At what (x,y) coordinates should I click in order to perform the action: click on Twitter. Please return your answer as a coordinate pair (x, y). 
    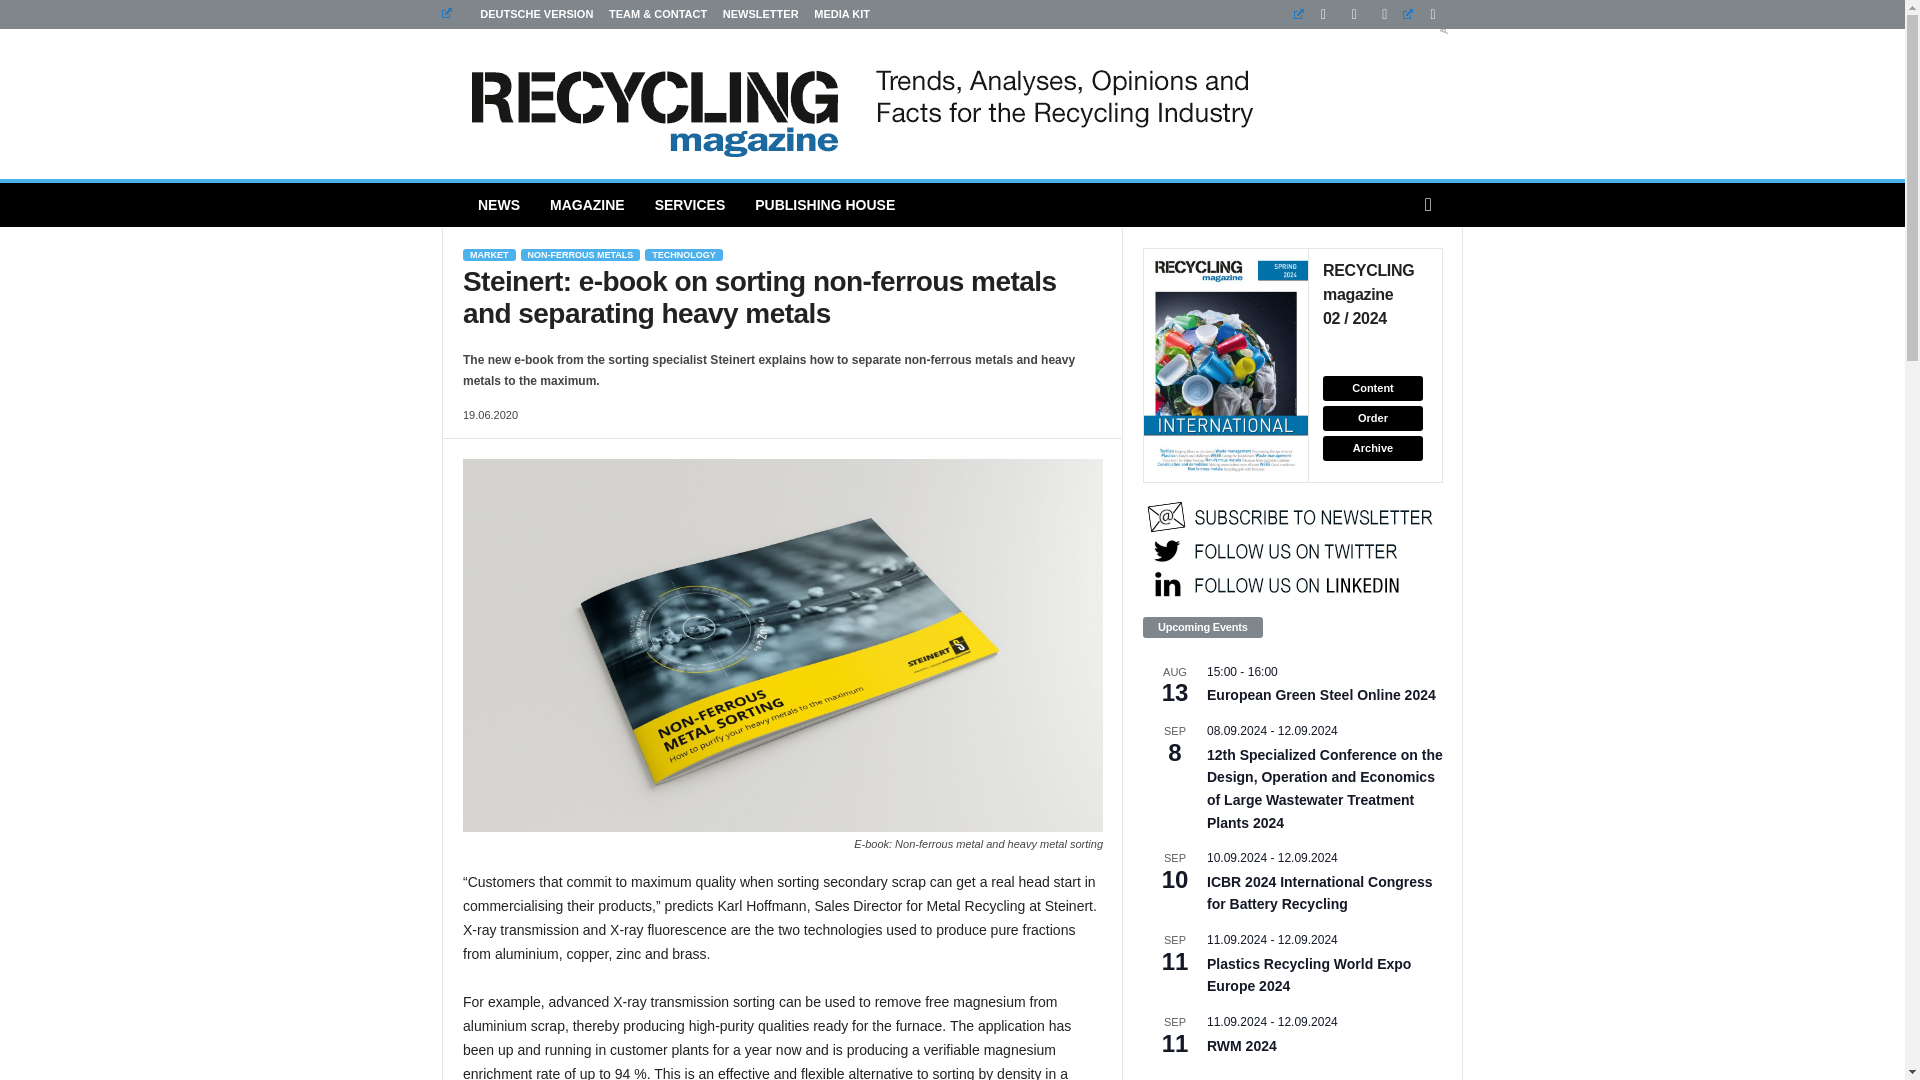
    Looking at the image, I should click on (1424, 14).